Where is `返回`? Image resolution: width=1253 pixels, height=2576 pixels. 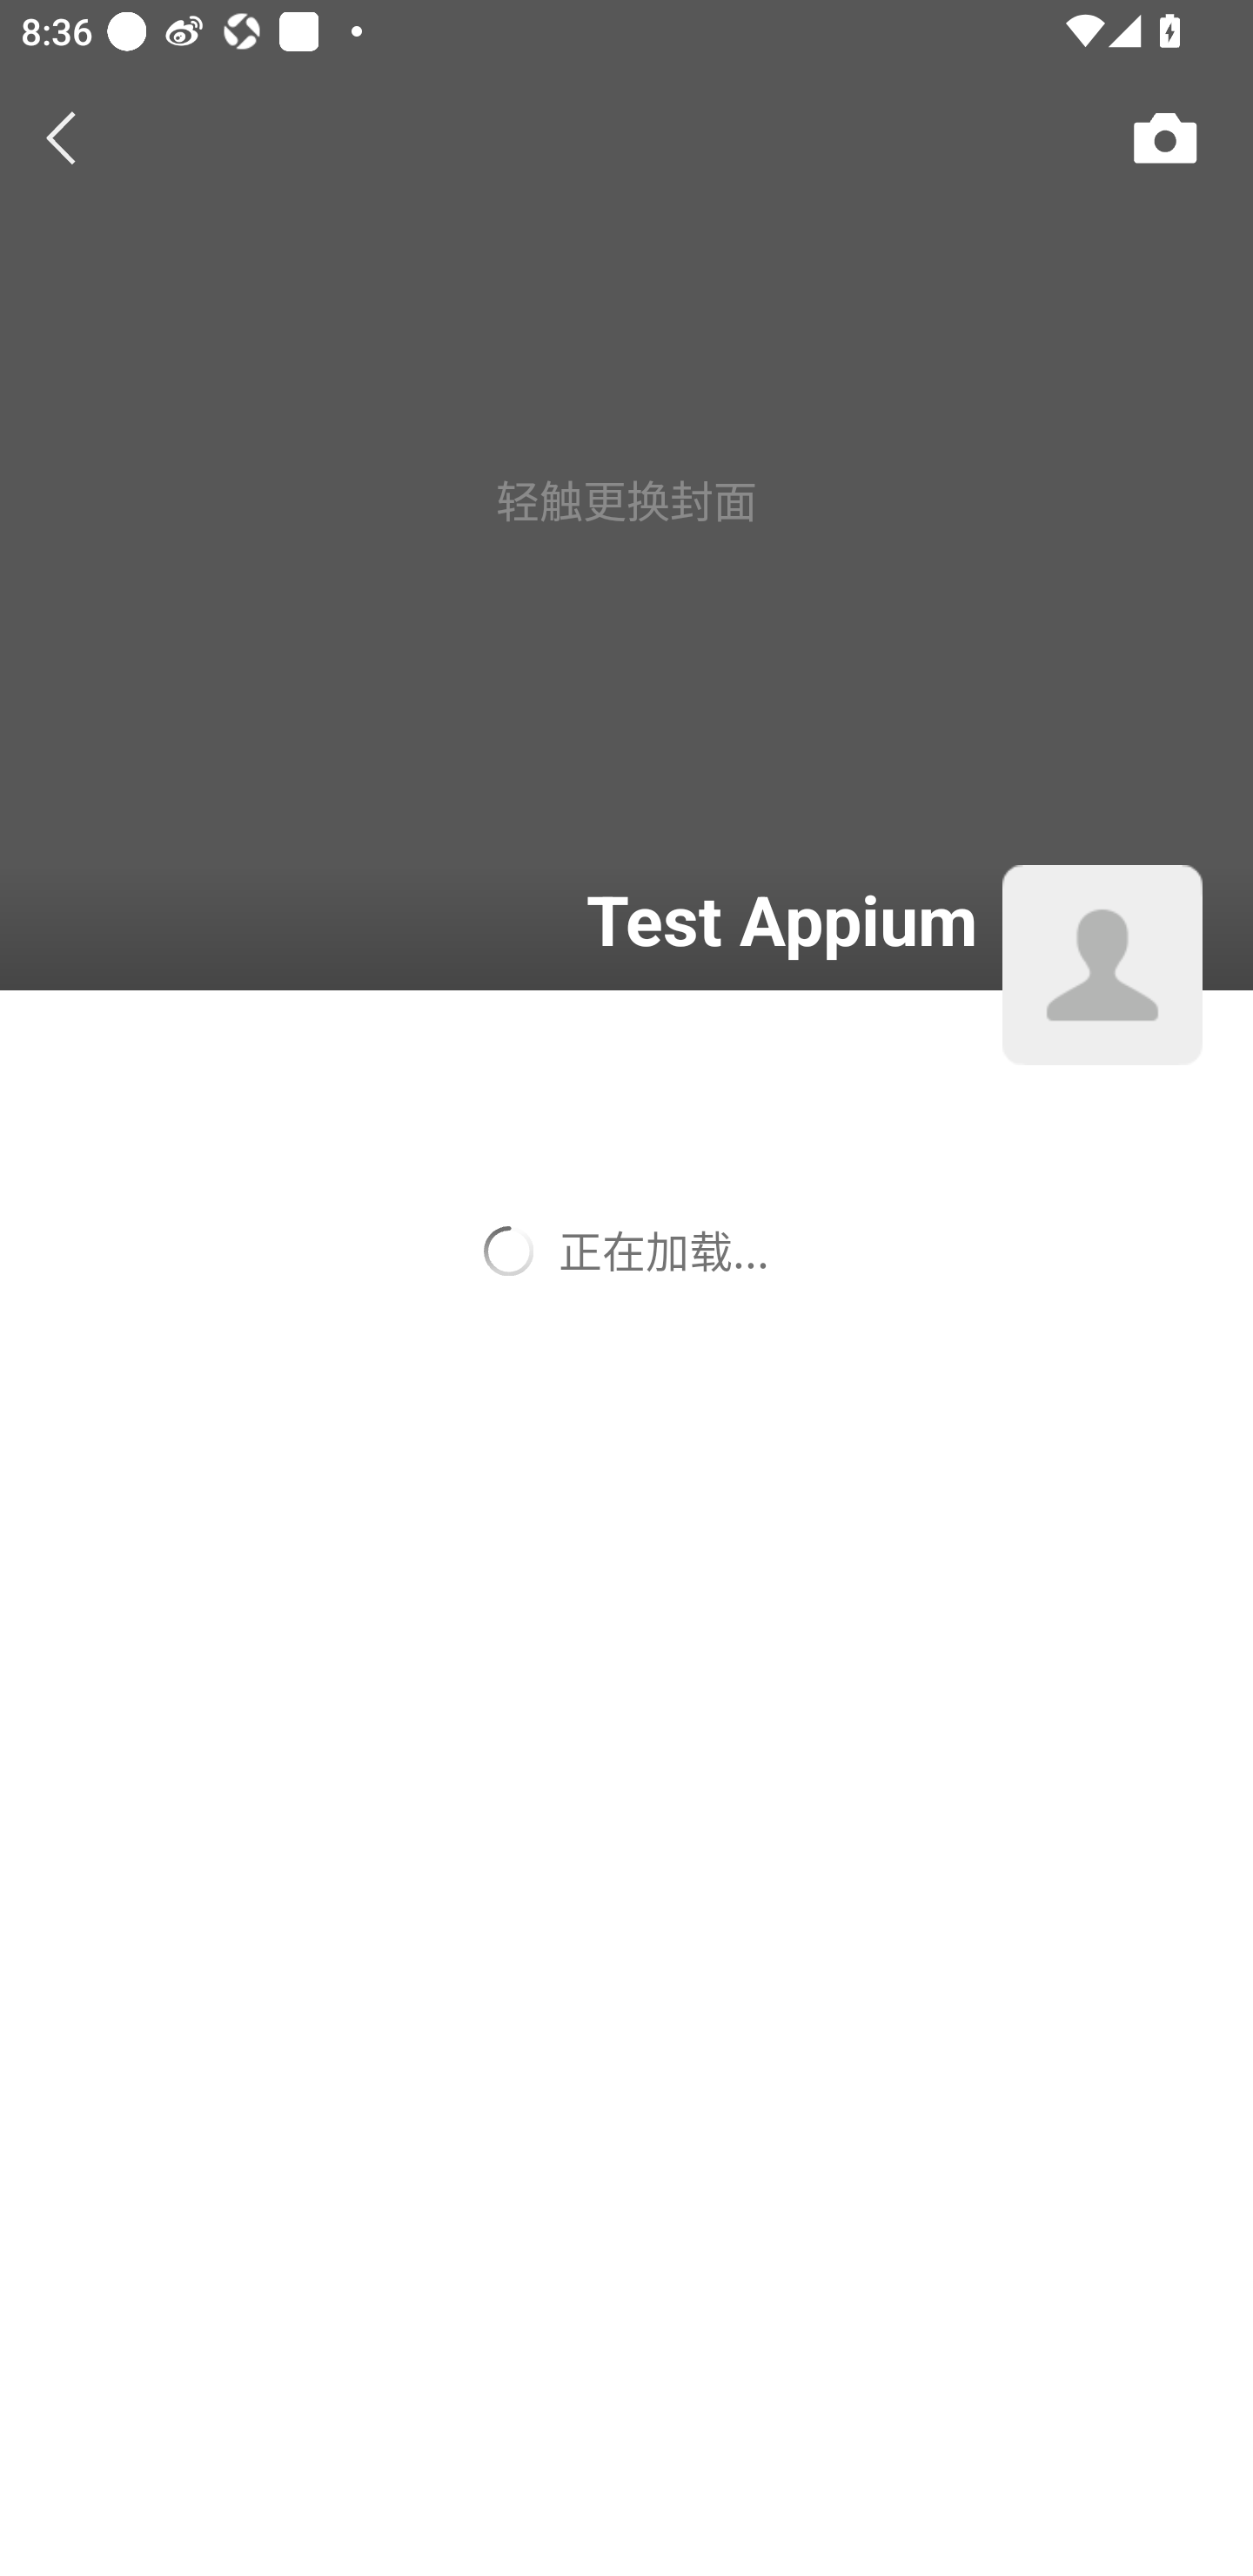 返回 is located at coordinates (63, 138).